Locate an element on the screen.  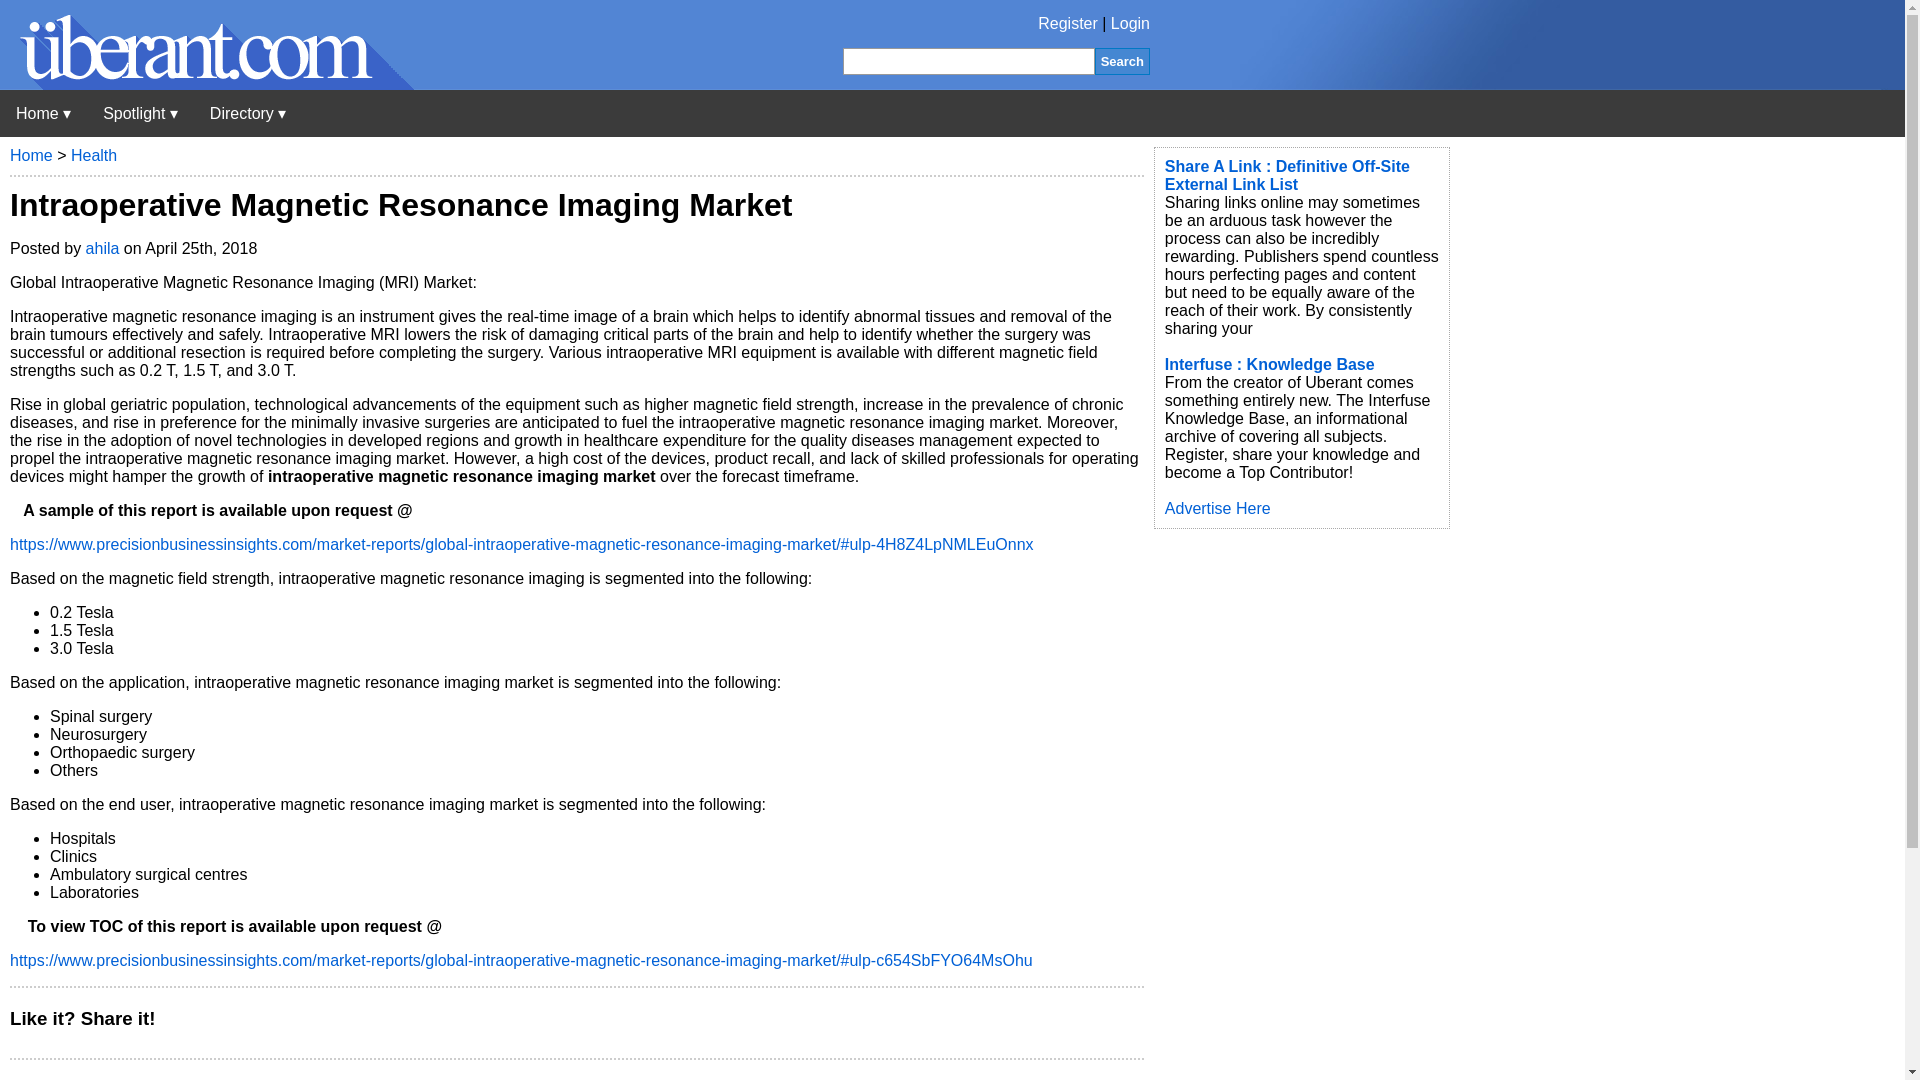
Login is located at coordinates (1130, 24).